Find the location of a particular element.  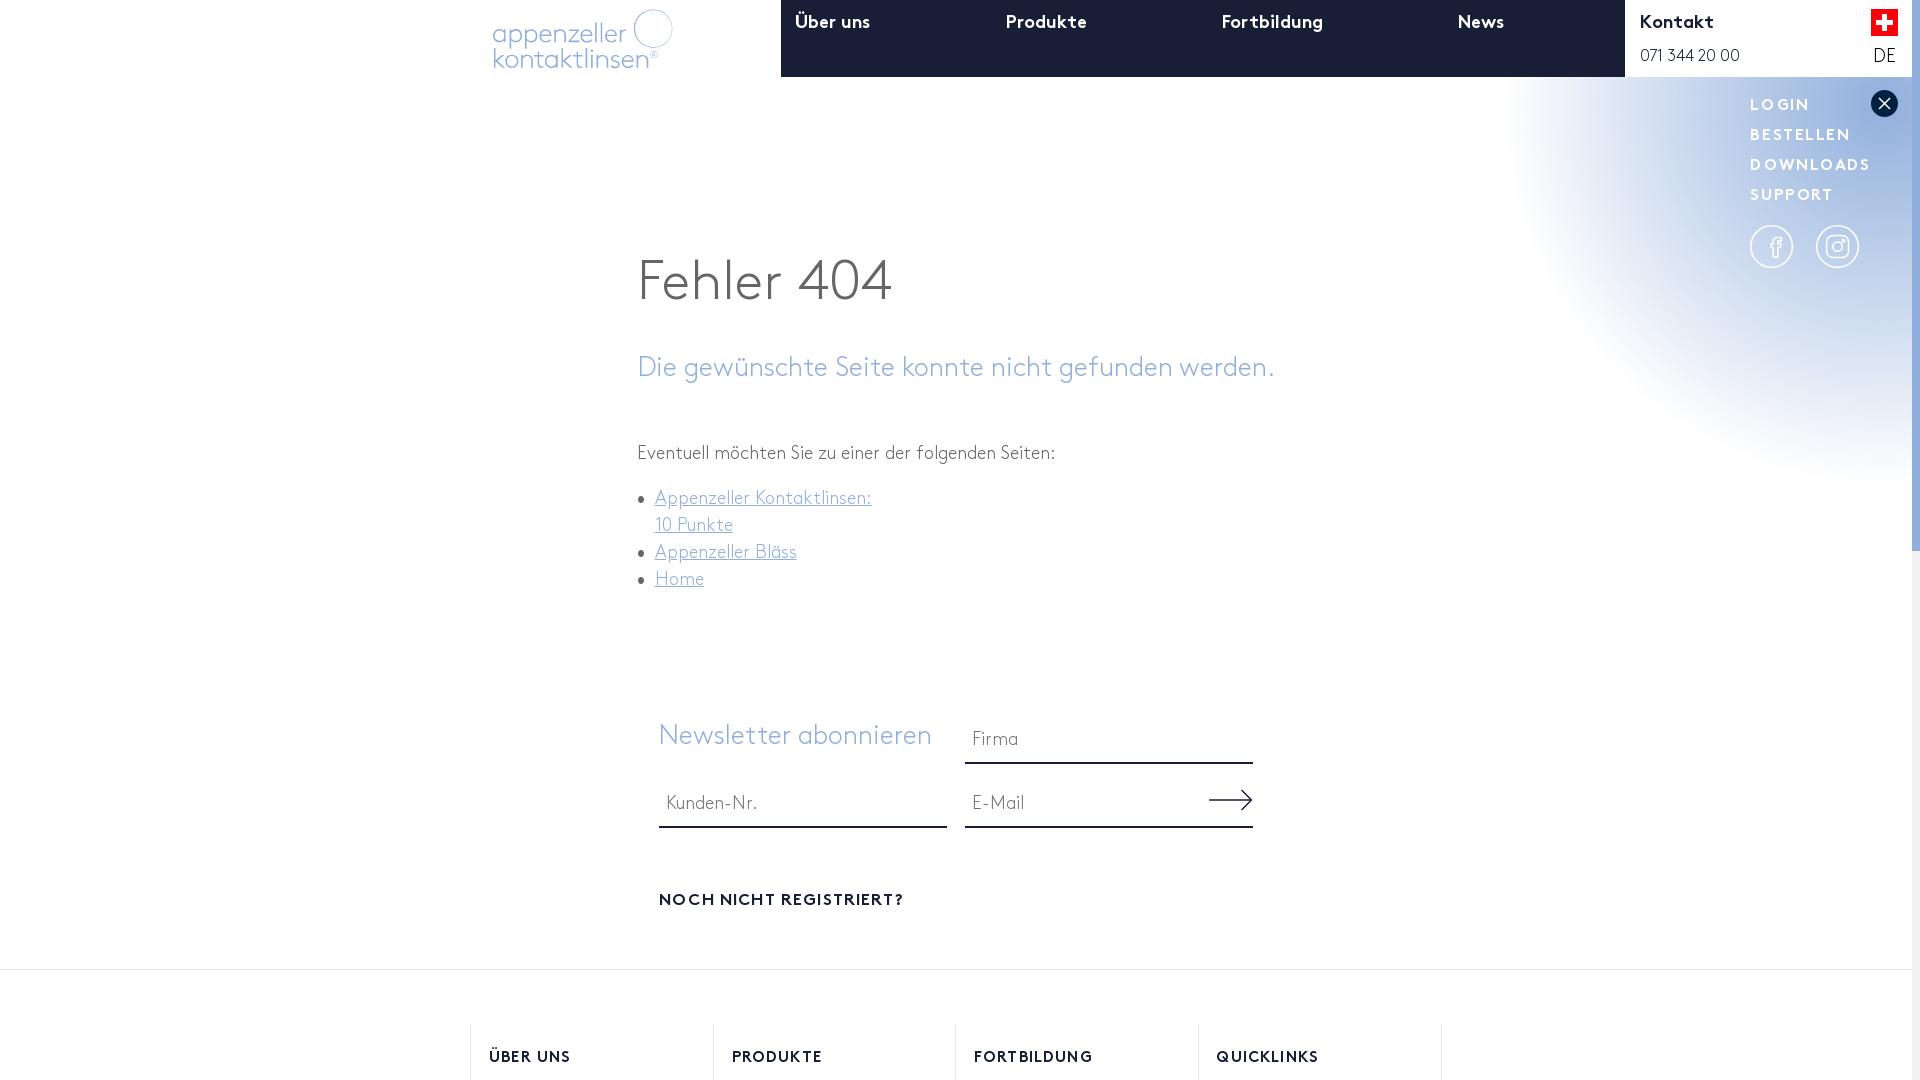

NOCH NICHT REGISTRIERT? is located at coordinates (956, 898).